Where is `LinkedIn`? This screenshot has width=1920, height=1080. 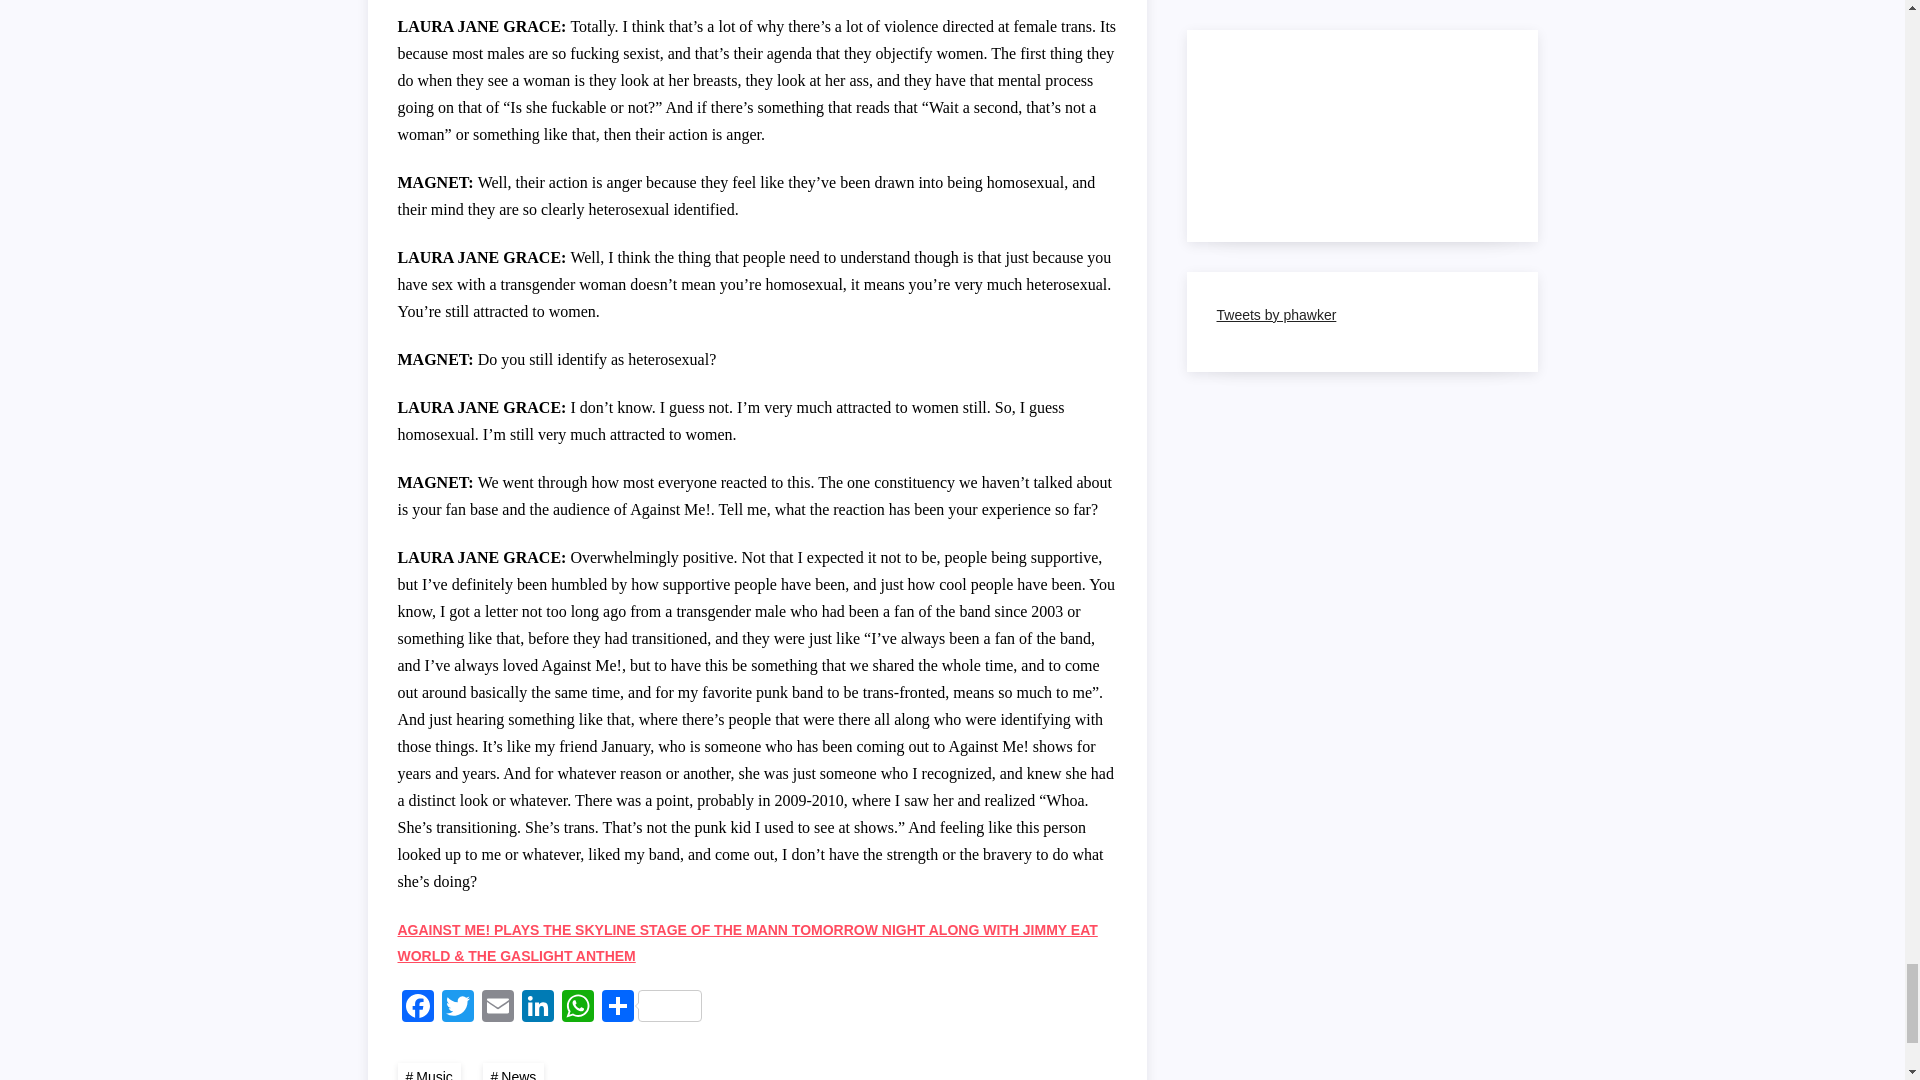
LinkedIn is located at coordinates (538, 1008).